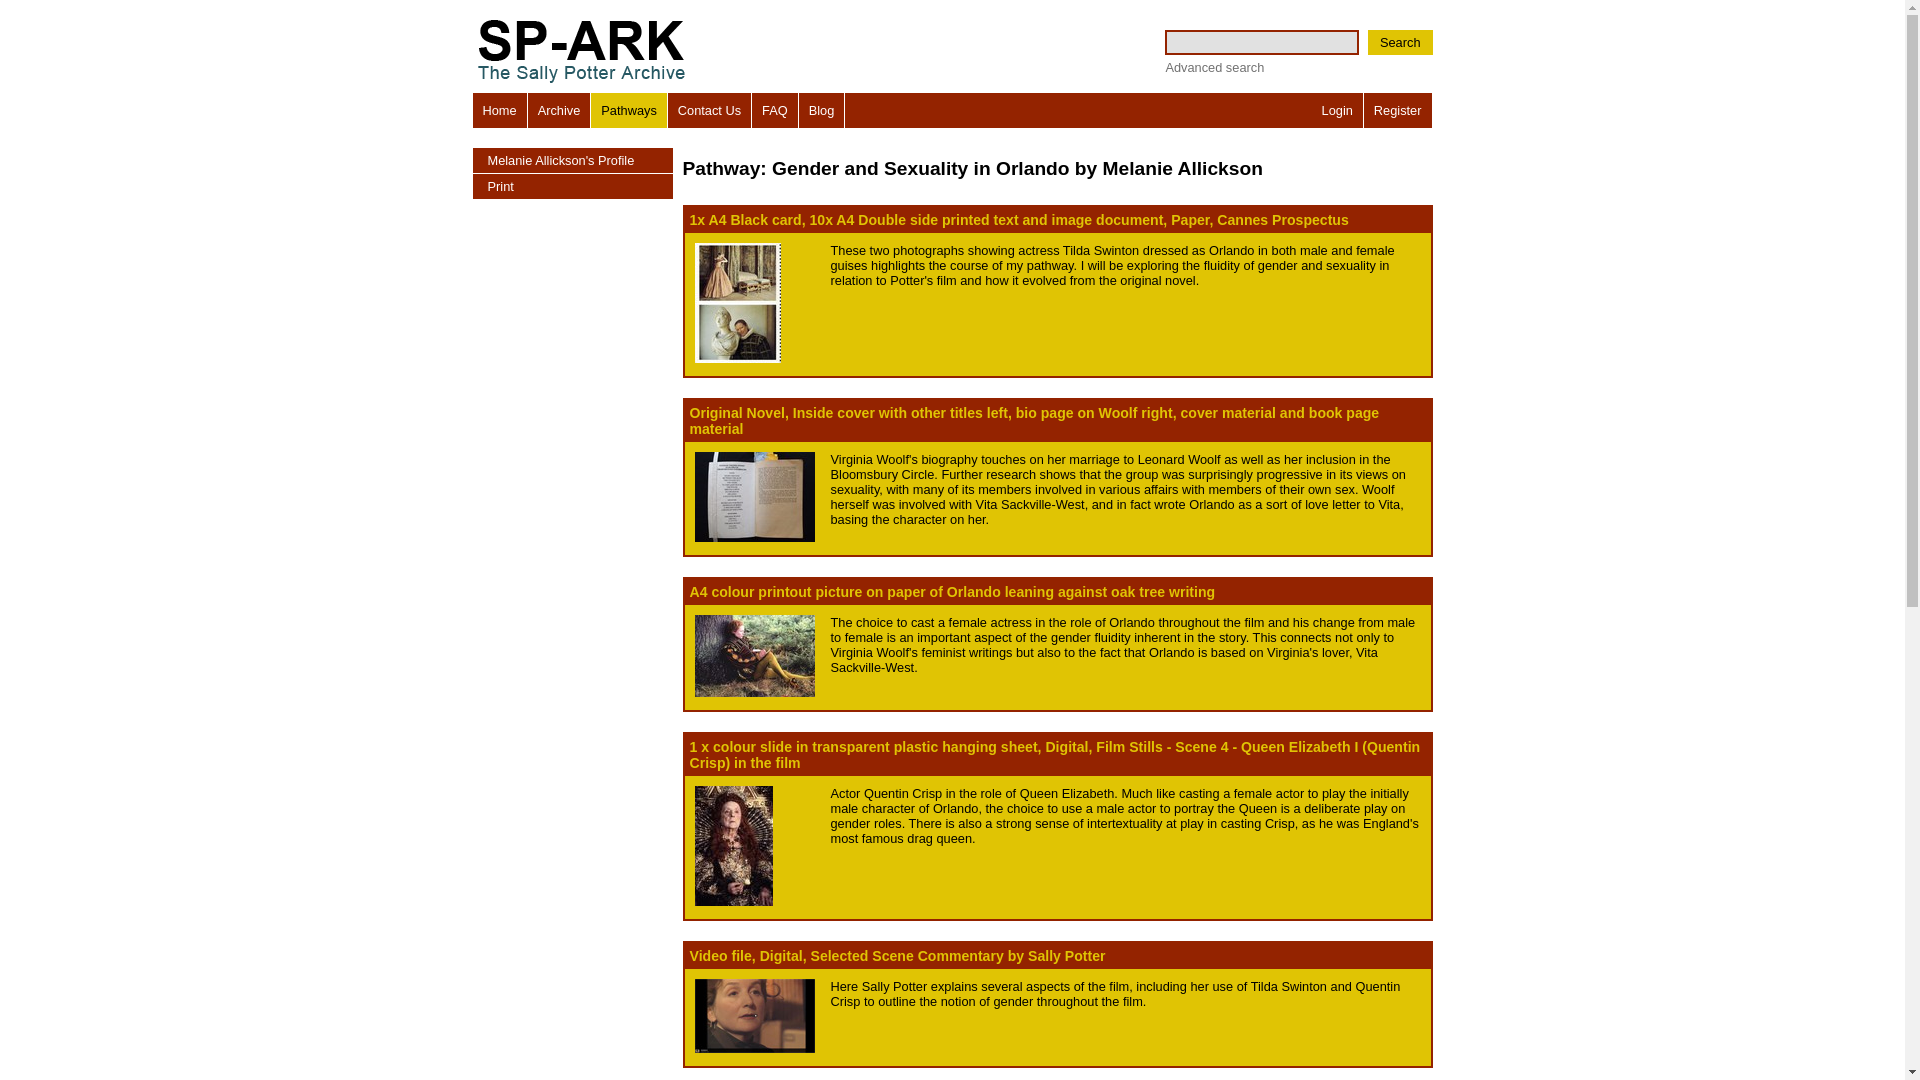 This screenshot has width=1920, height=1080. Describe the element at coordinates (628, 110) in the screenshot. I see `Pathways` at that location.